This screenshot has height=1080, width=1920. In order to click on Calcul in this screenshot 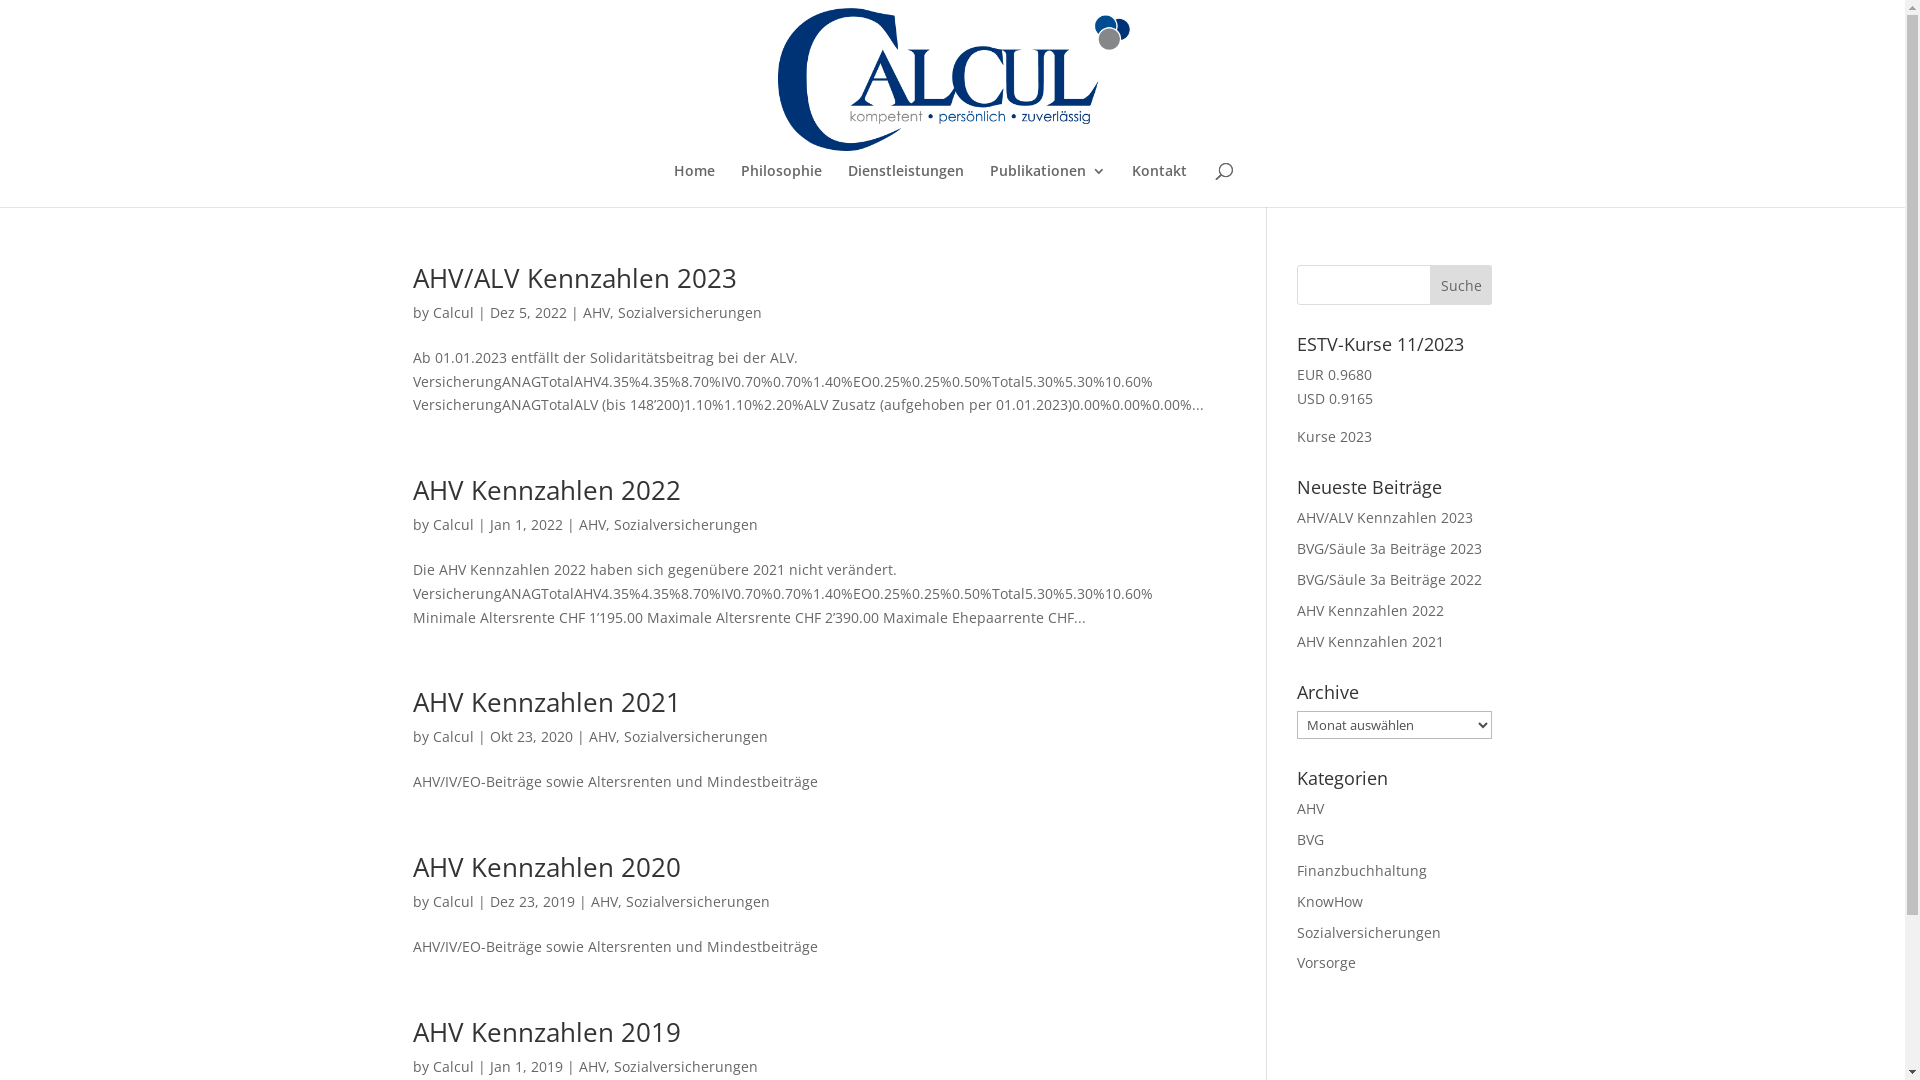, I will do `click(452, 902)`.